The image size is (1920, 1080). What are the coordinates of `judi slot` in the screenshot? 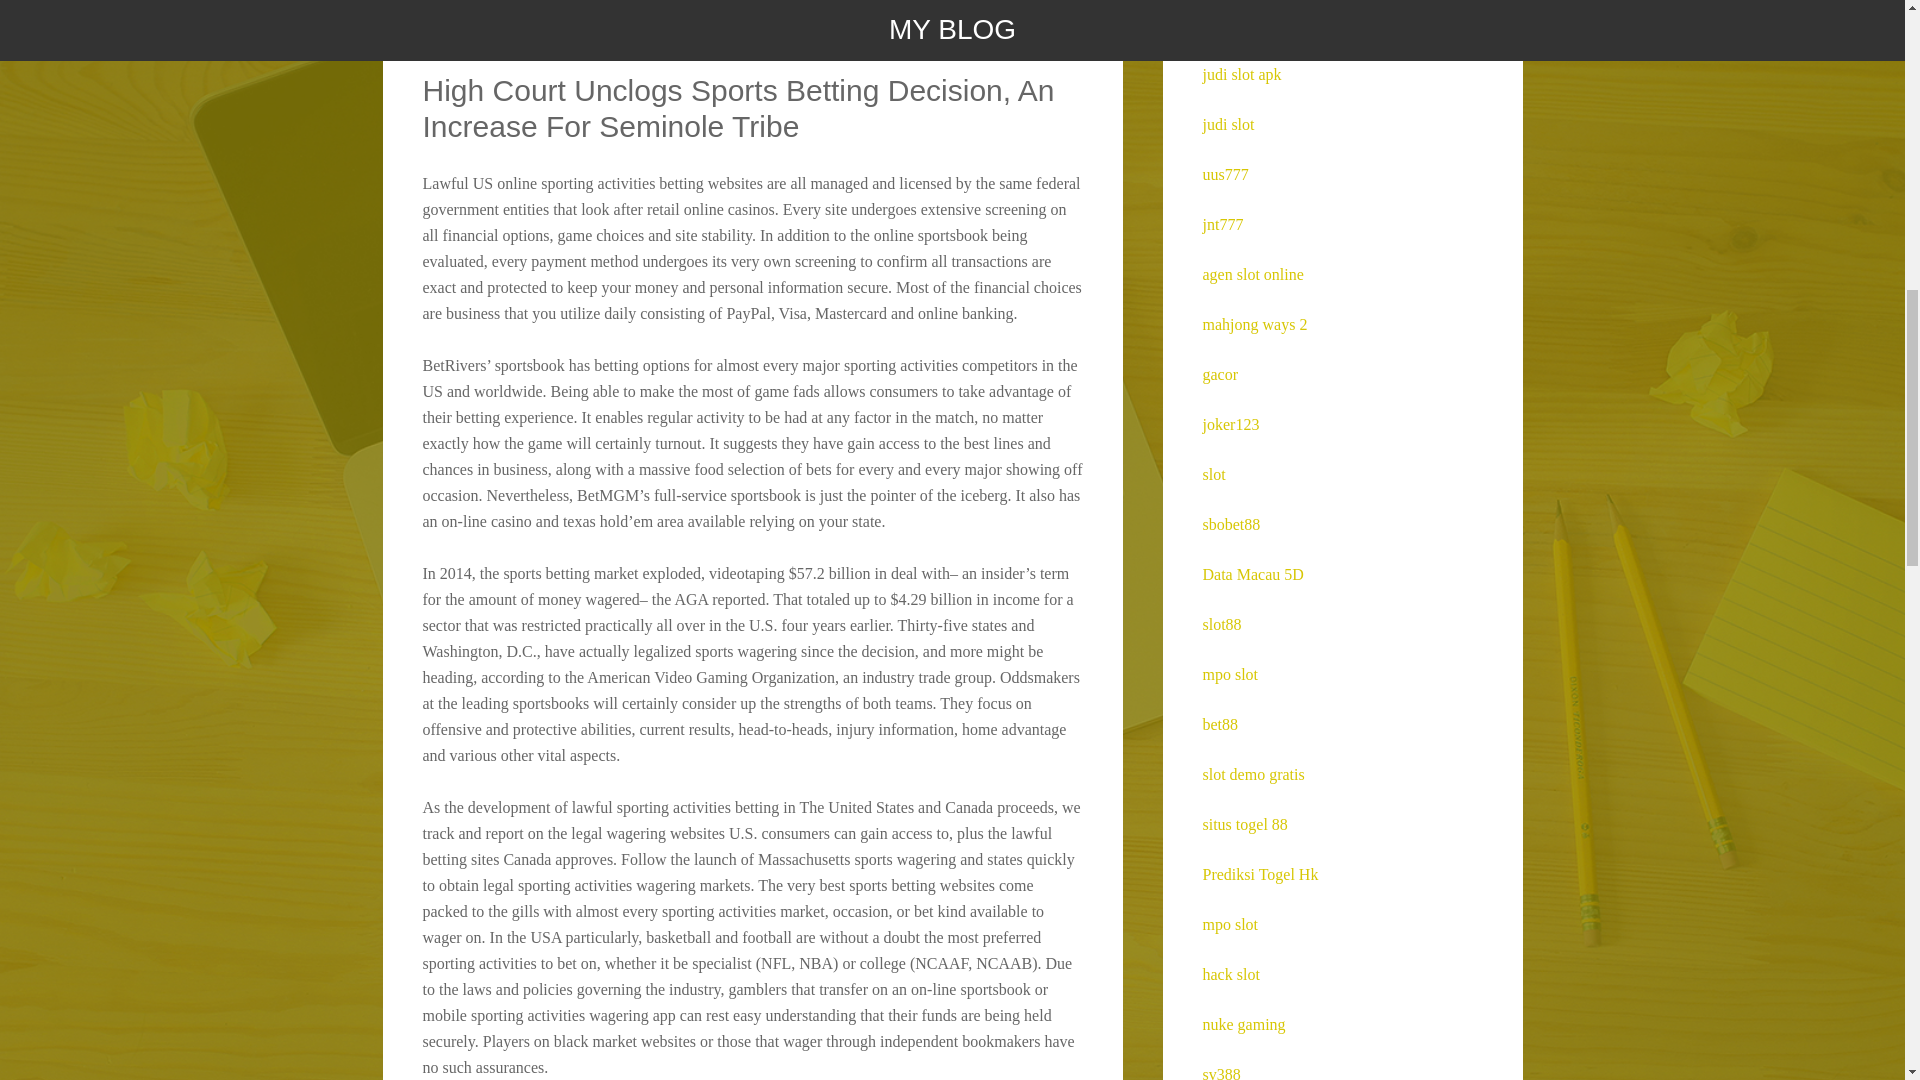 It's located at (1227, 124).